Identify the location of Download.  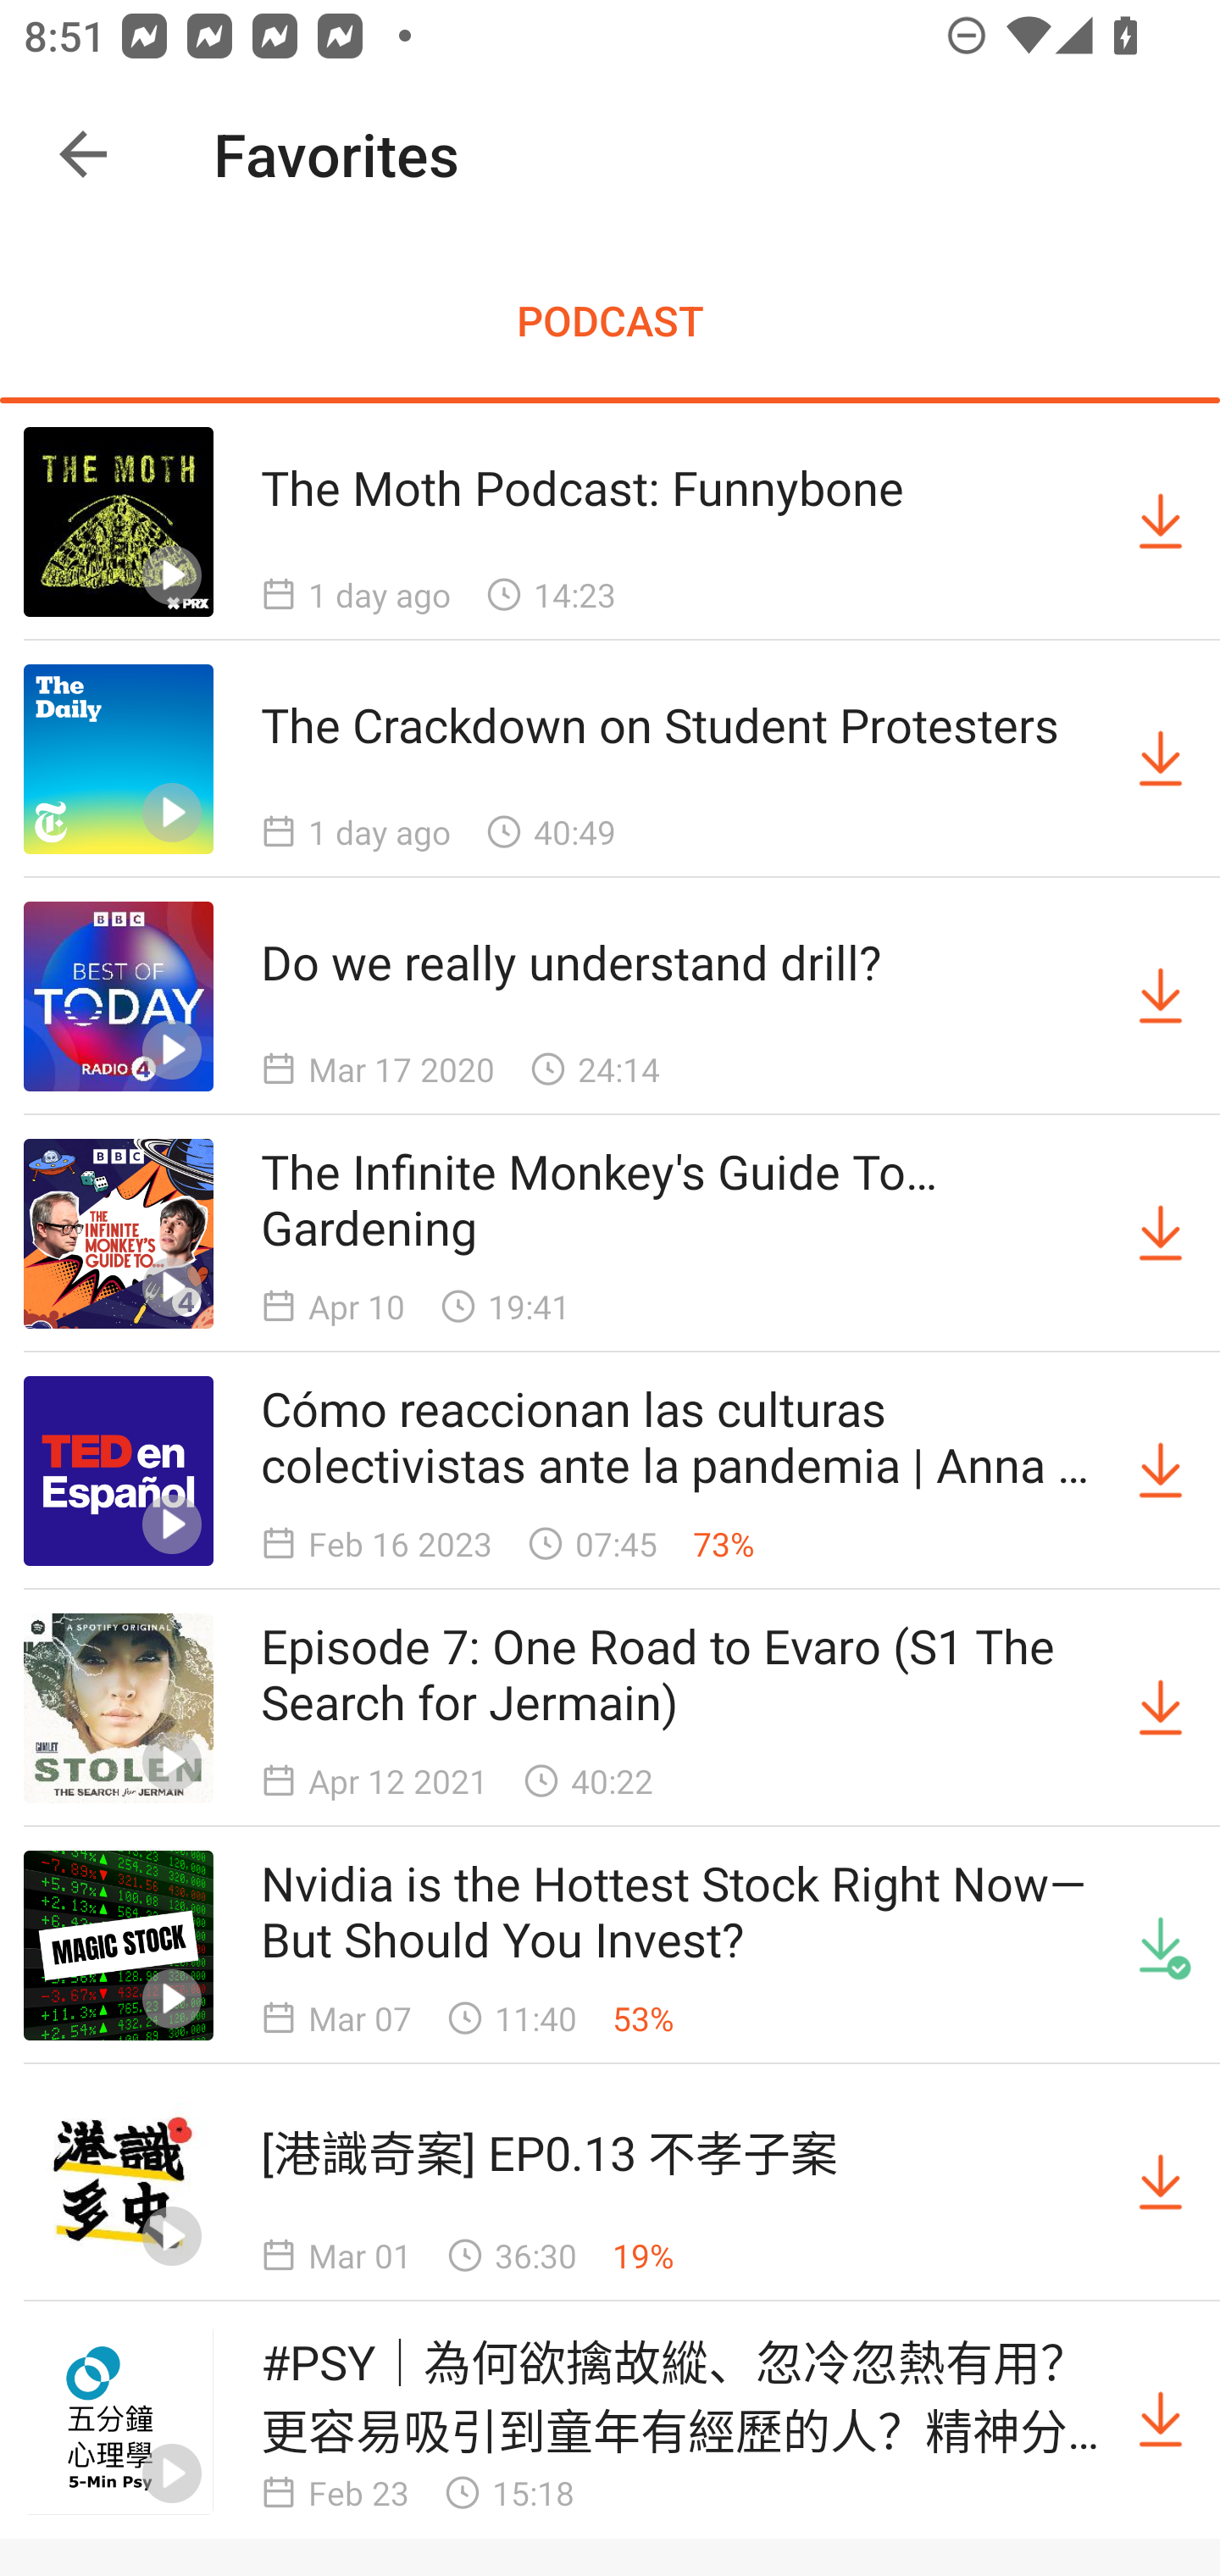
(1161, 2183).